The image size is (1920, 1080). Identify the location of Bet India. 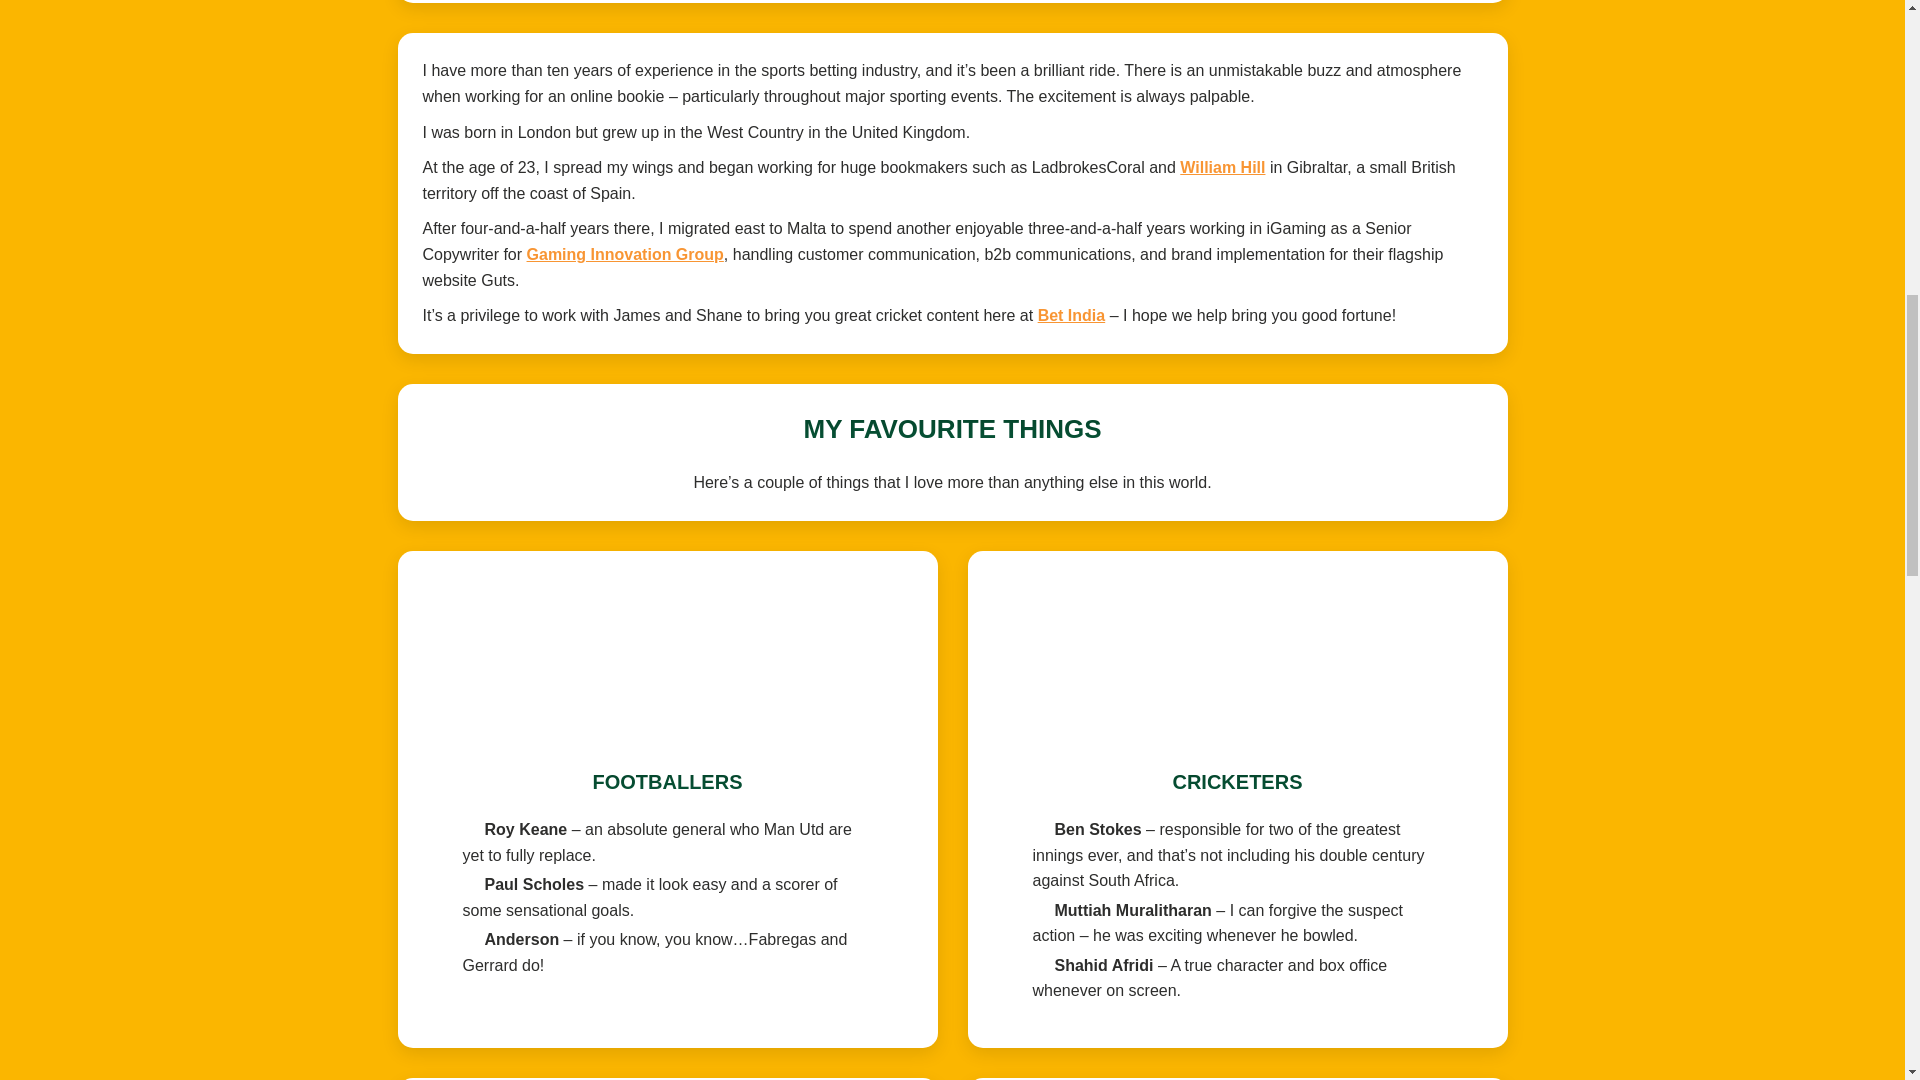
(1072, 315).